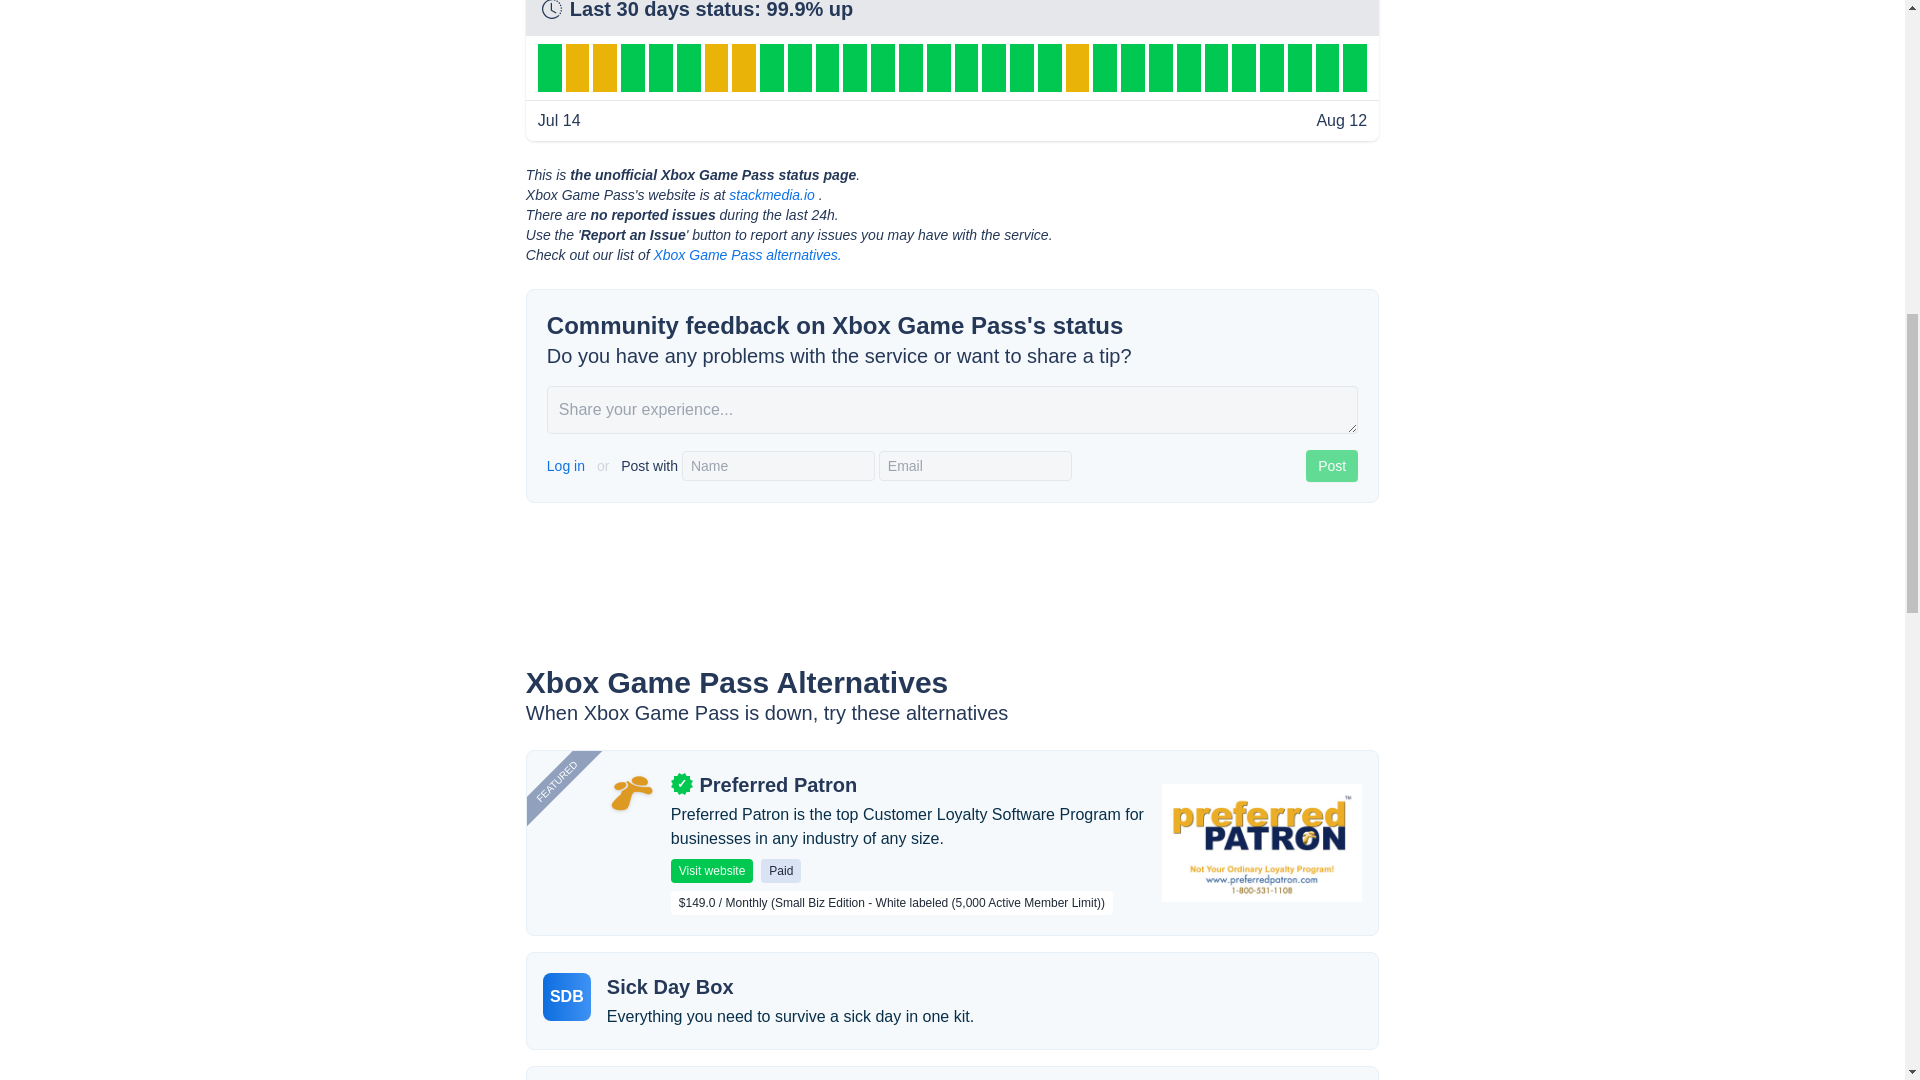 The width and height of the screenshot is (1920, 1080). I want to click on SDB, so click(567, 996).